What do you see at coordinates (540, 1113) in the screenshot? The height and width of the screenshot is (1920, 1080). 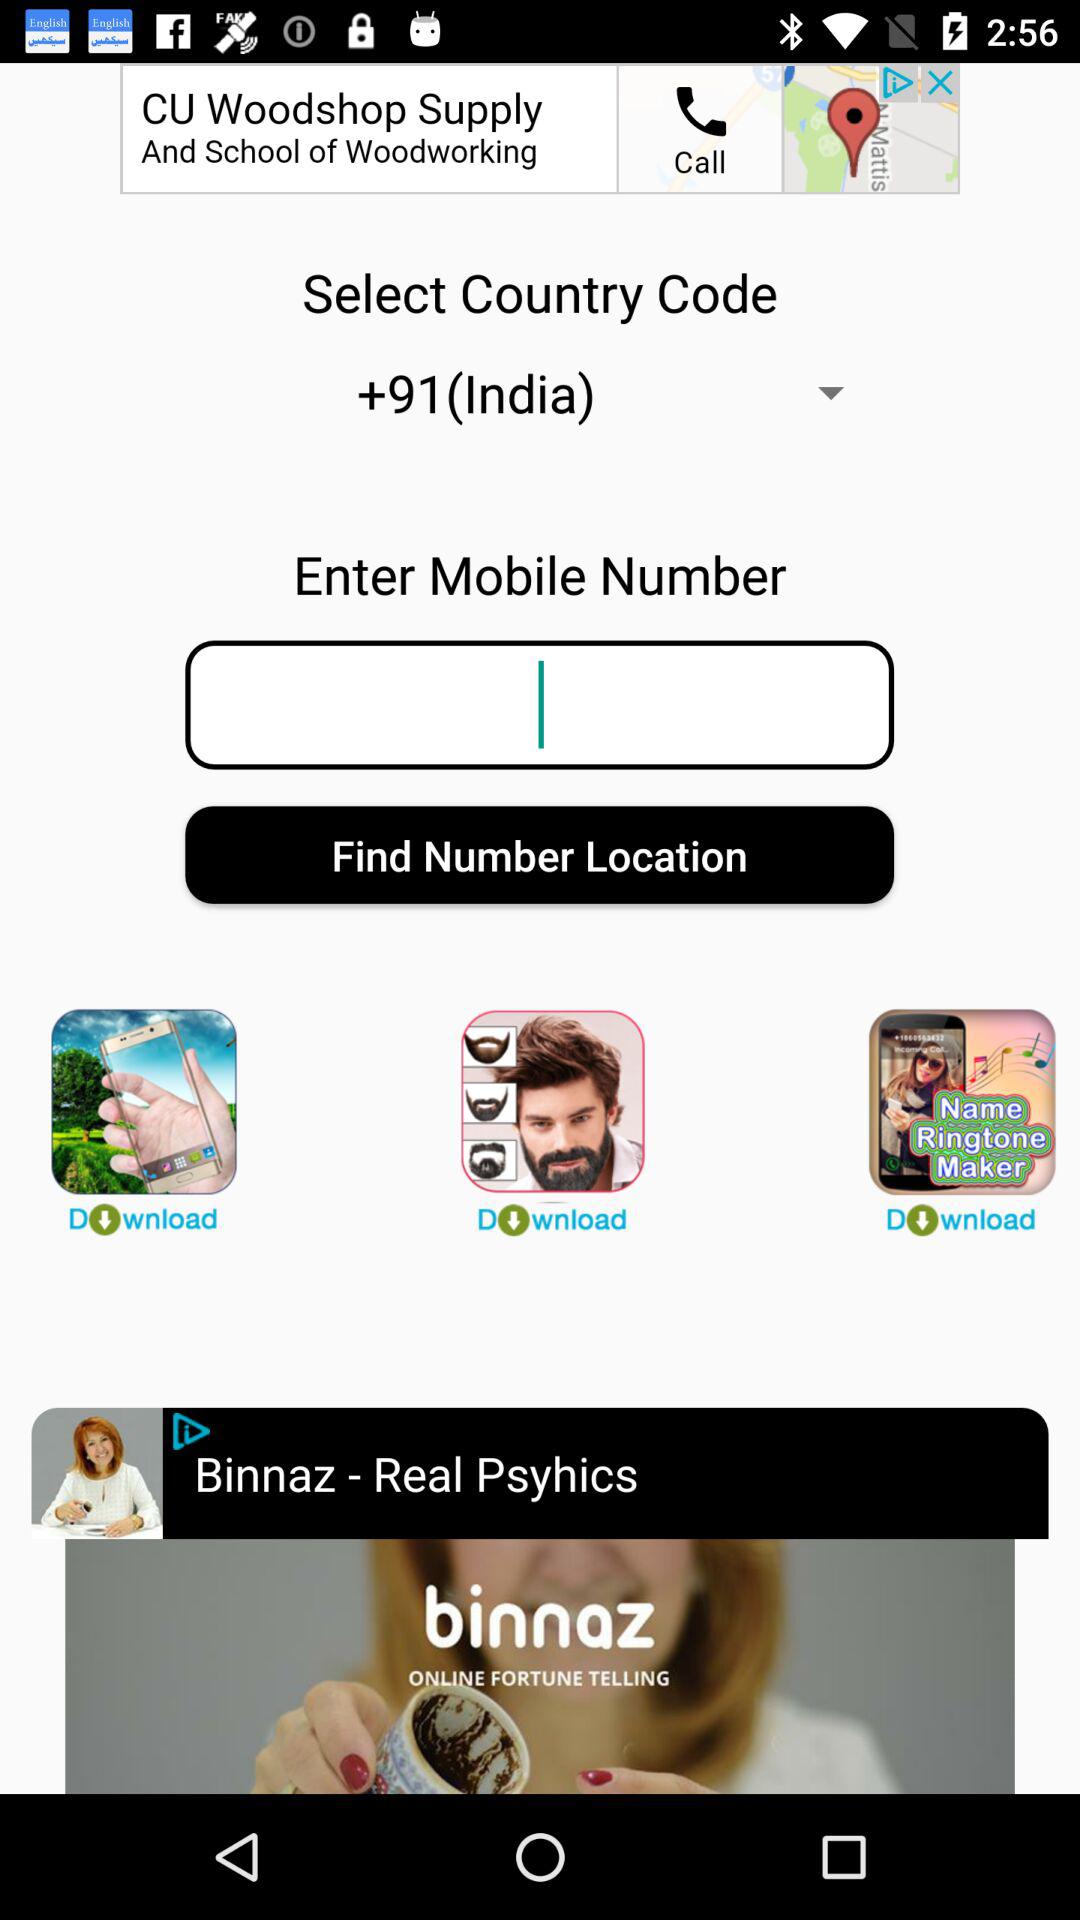 I see `download more facial hair options` at bounding box center [540, 1113].